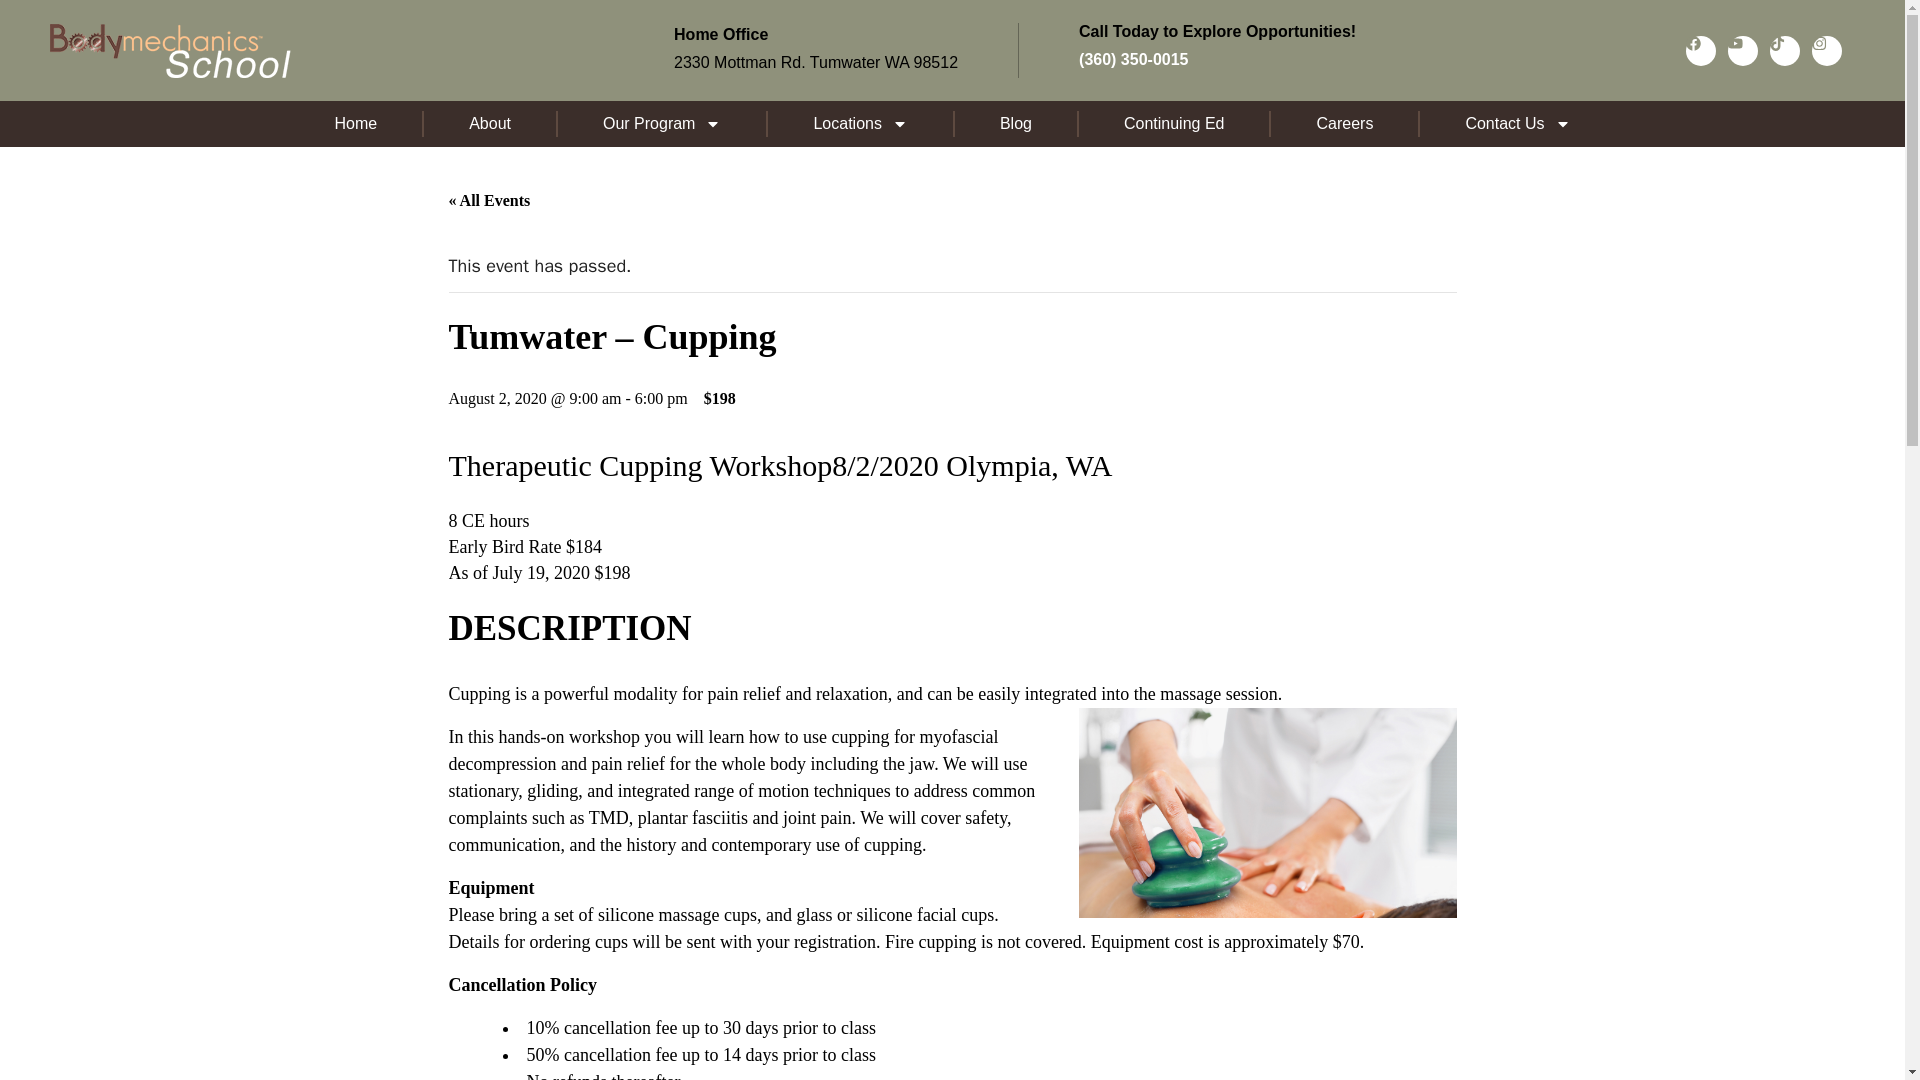 This screenshot has height=1080, width=1920. Describe the element at coordinates (1016, 124) in the screenshot. I see `Blog` at that location.